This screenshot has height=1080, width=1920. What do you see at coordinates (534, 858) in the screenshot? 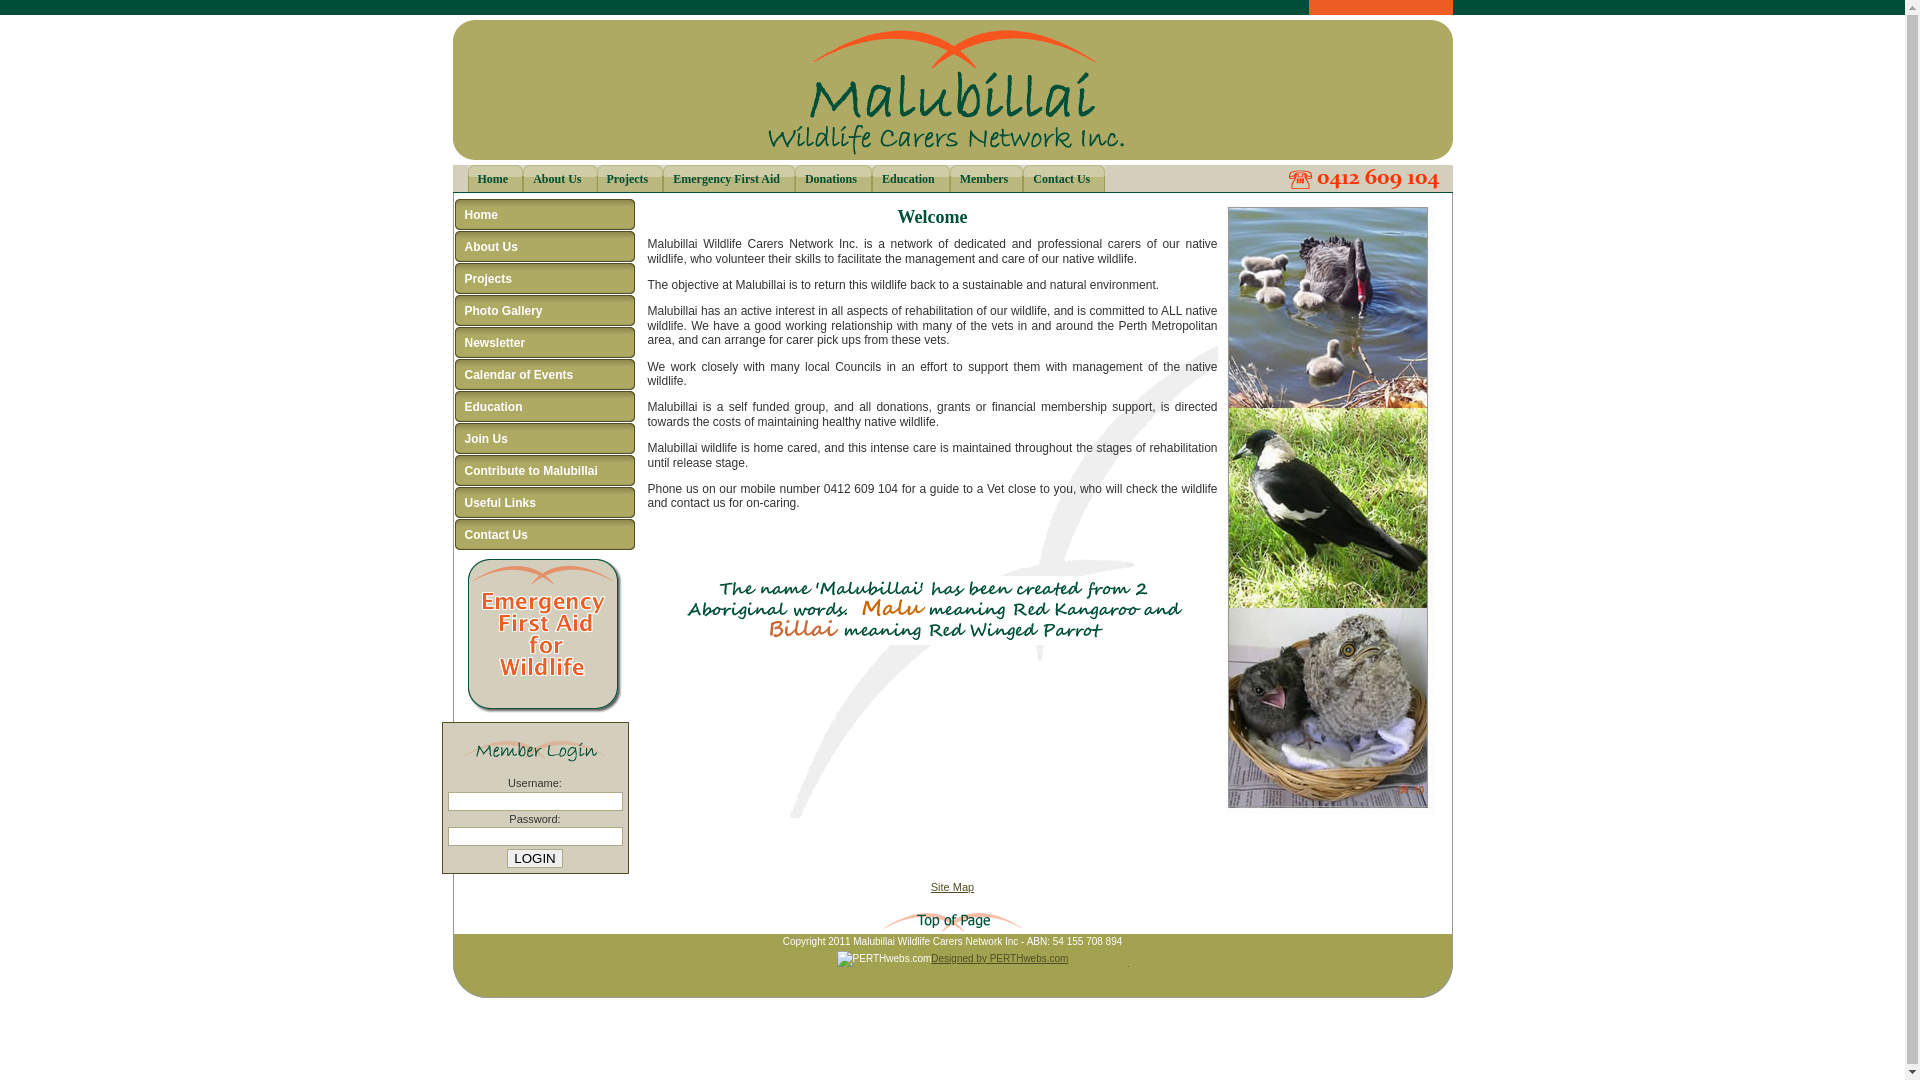
I see `Login` at bounding box center [534, 858].